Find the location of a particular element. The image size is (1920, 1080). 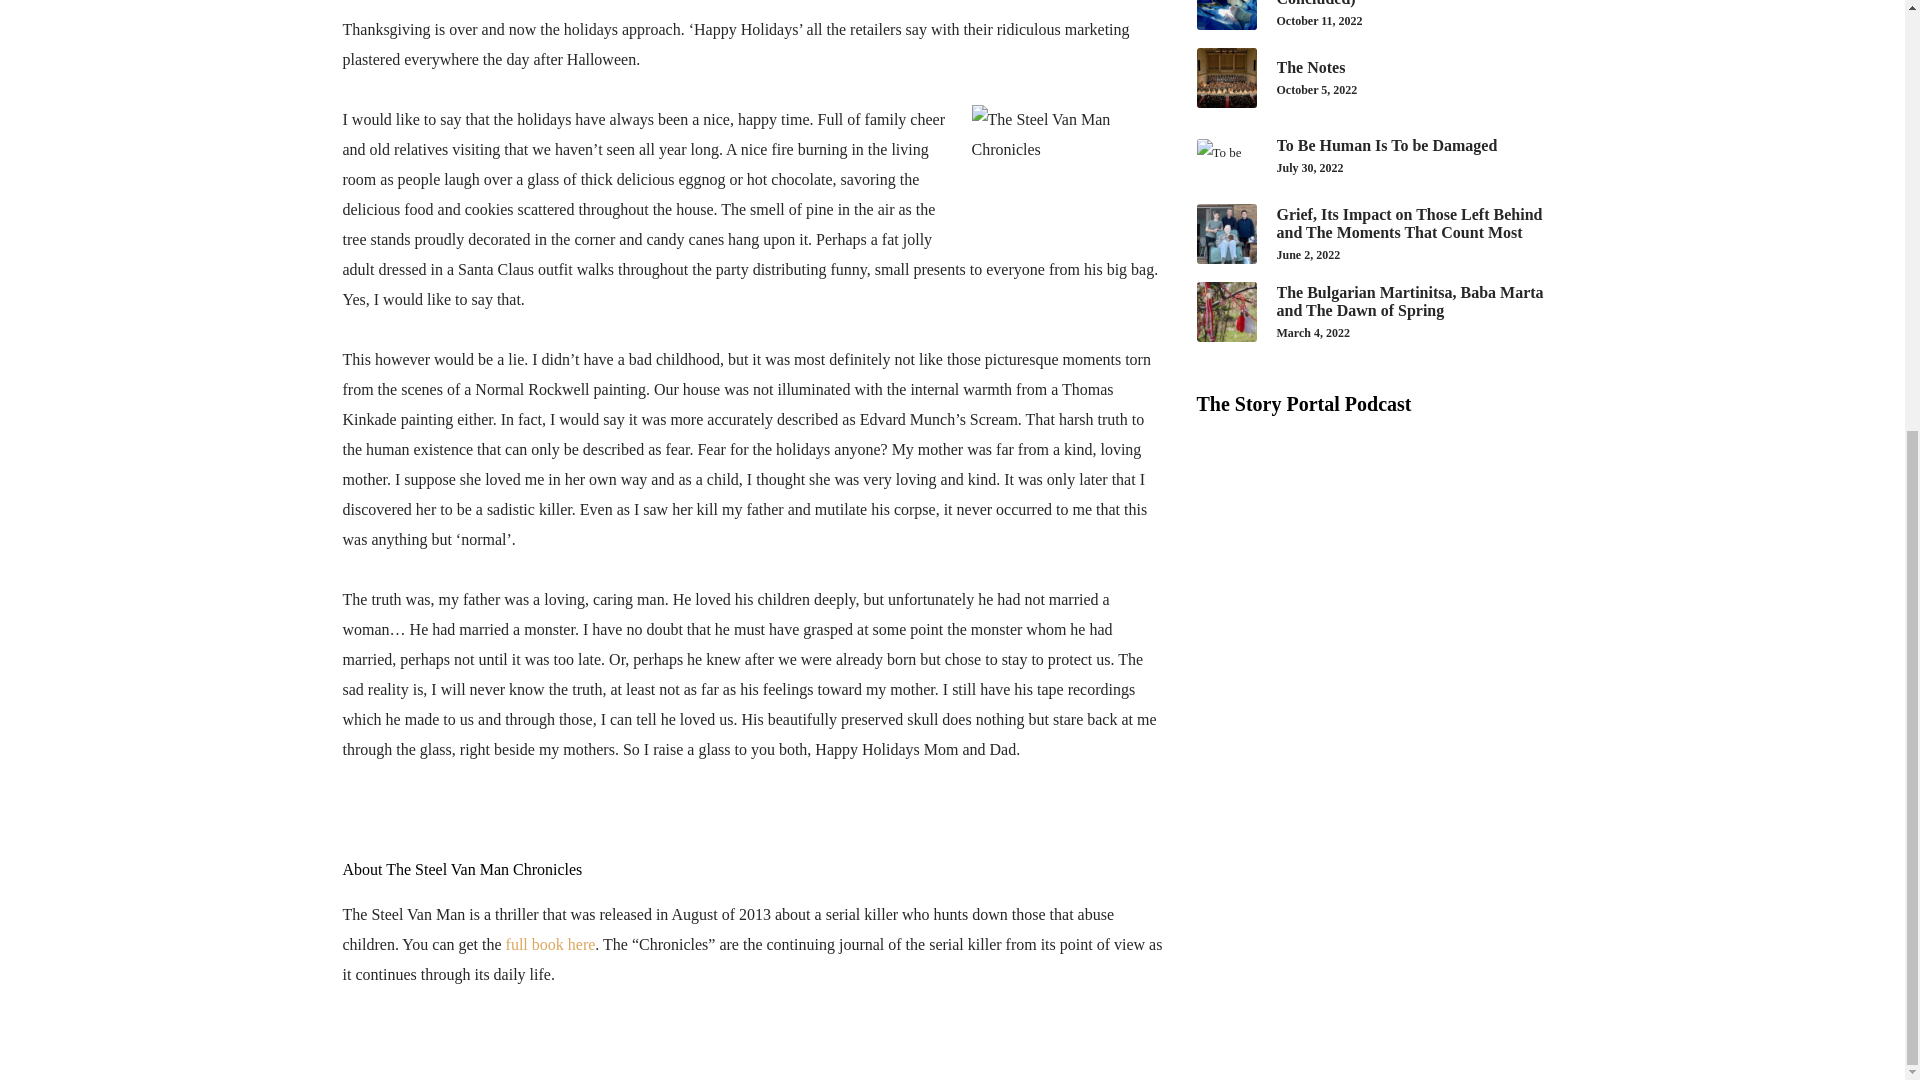

The Notes is located at coordinates (1379, 156).